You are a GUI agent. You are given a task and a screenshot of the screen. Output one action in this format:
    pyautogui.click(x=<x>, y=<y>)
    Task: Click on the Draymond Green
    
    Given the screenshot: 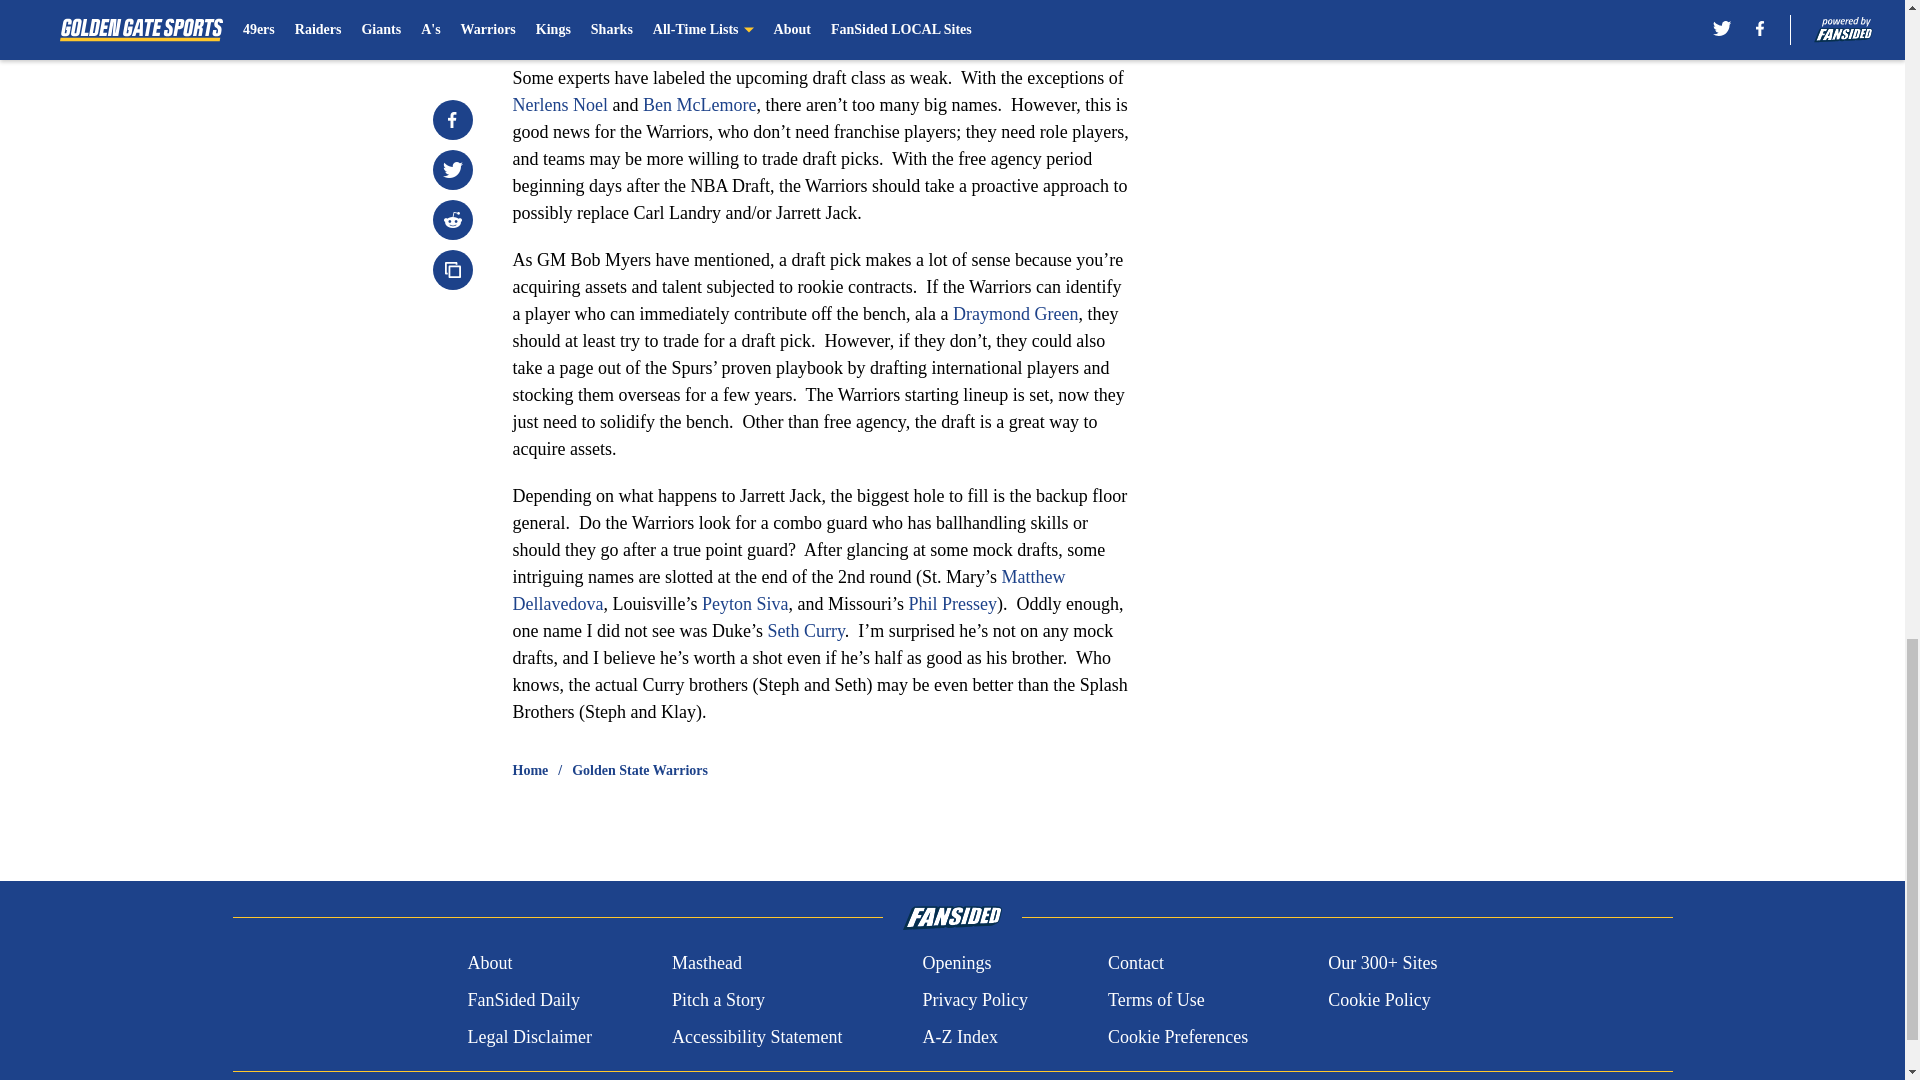 What is the action you would take?
    pyautogui.click(x=1014, y=314)
    